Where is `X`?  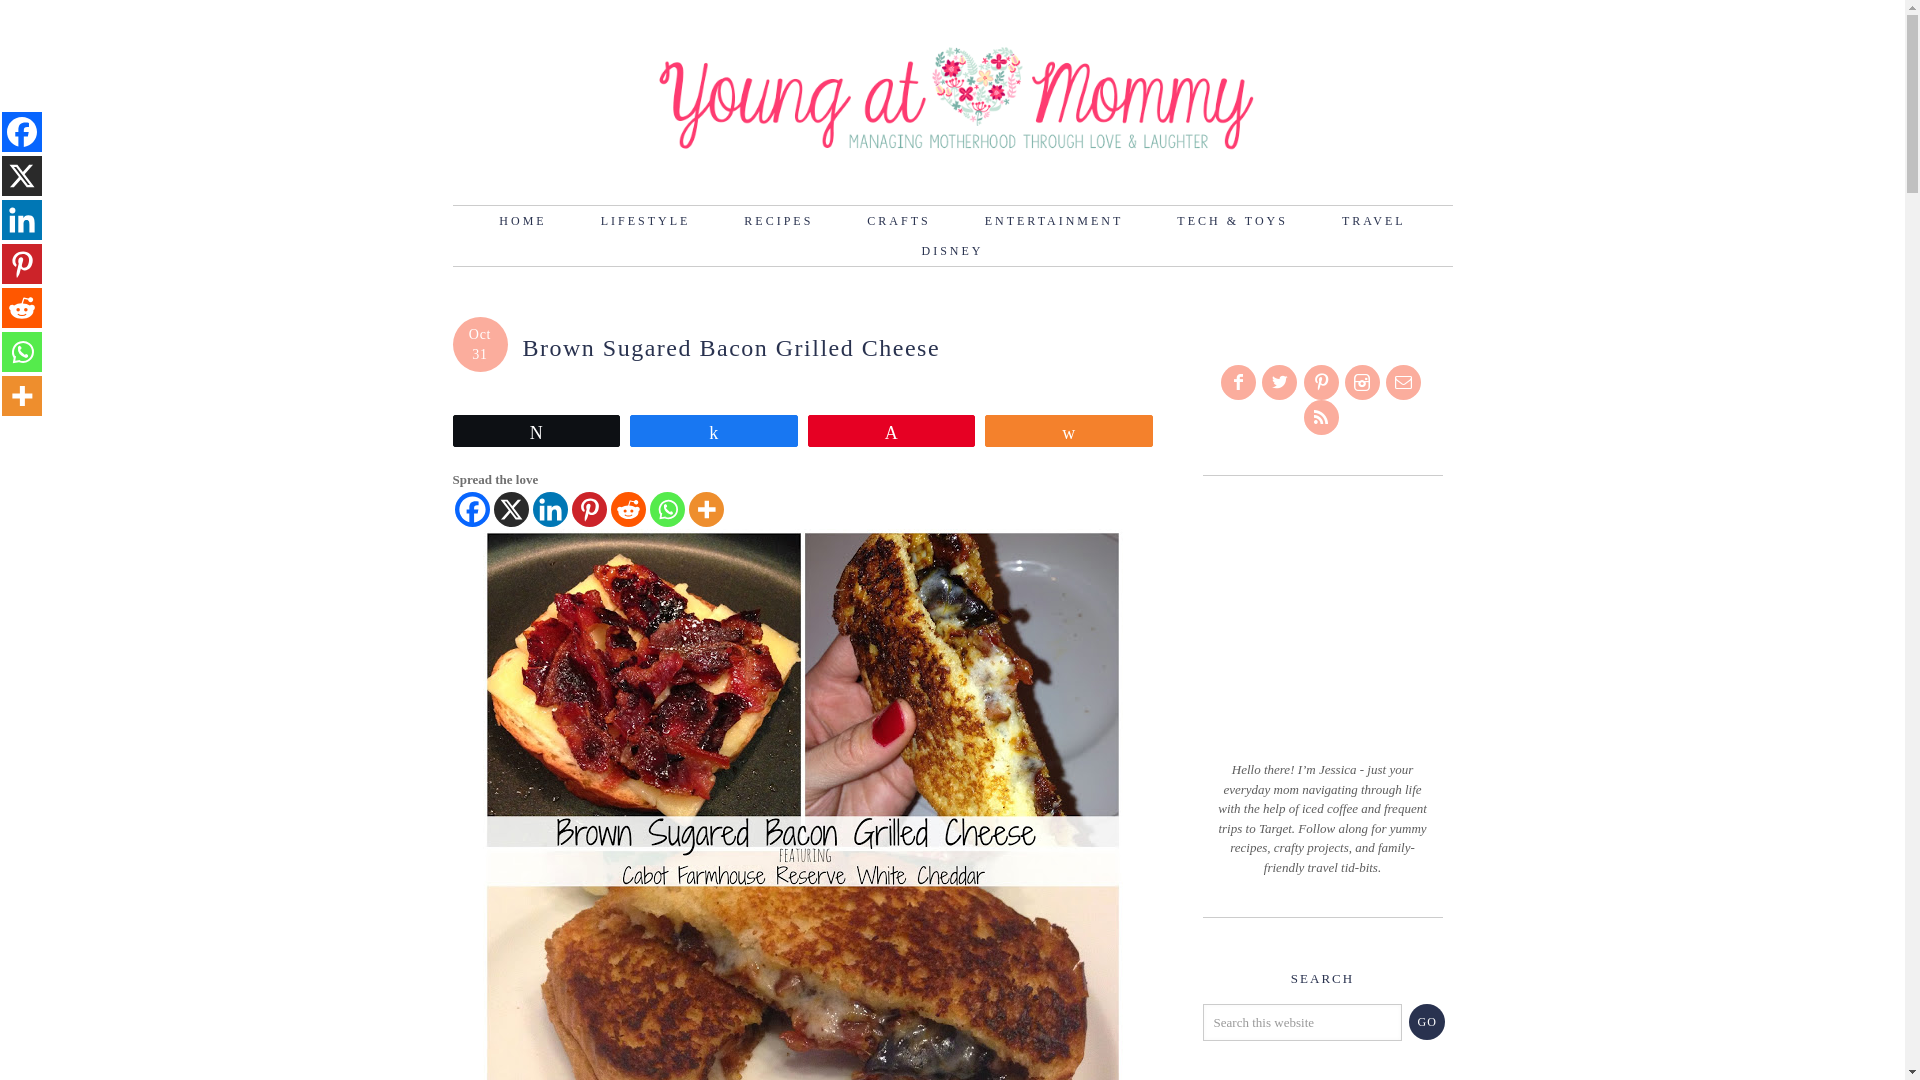
X is located at coordinates (511, 510).